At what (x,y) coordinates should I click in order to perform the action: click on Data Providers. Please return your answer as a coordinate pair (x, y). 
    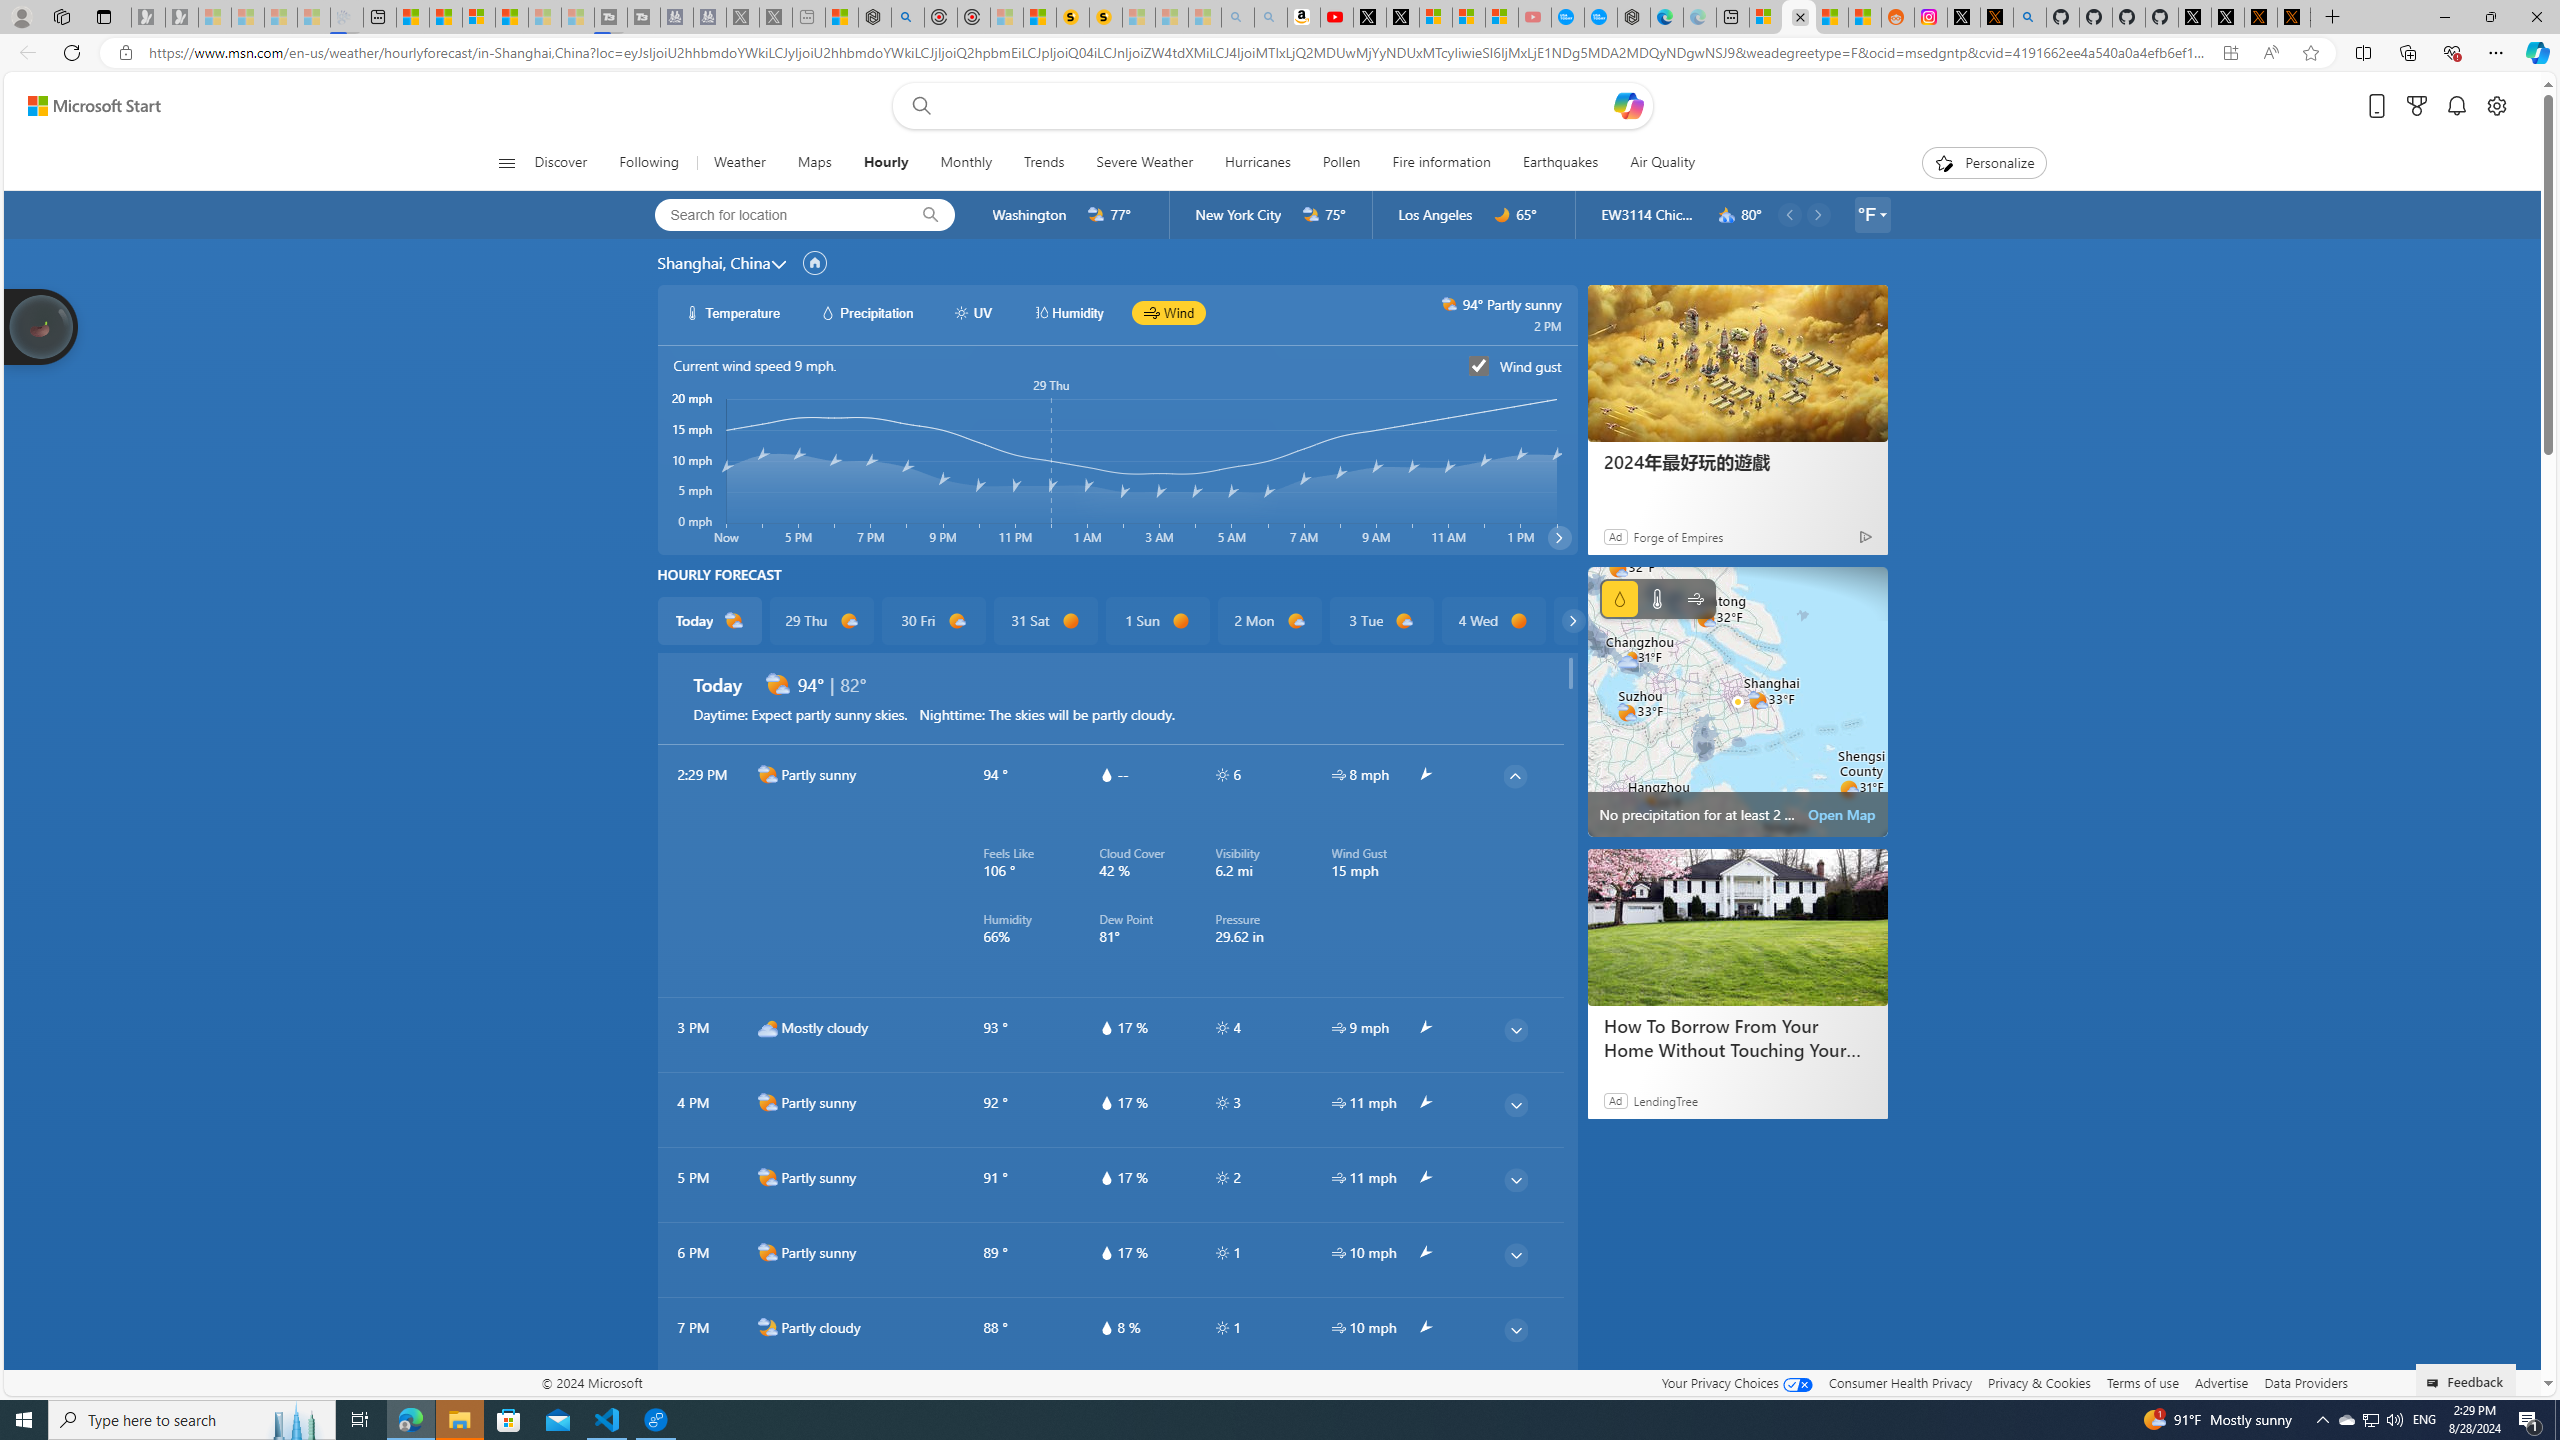
    Looking at the image, I should click on (2305, 1382).